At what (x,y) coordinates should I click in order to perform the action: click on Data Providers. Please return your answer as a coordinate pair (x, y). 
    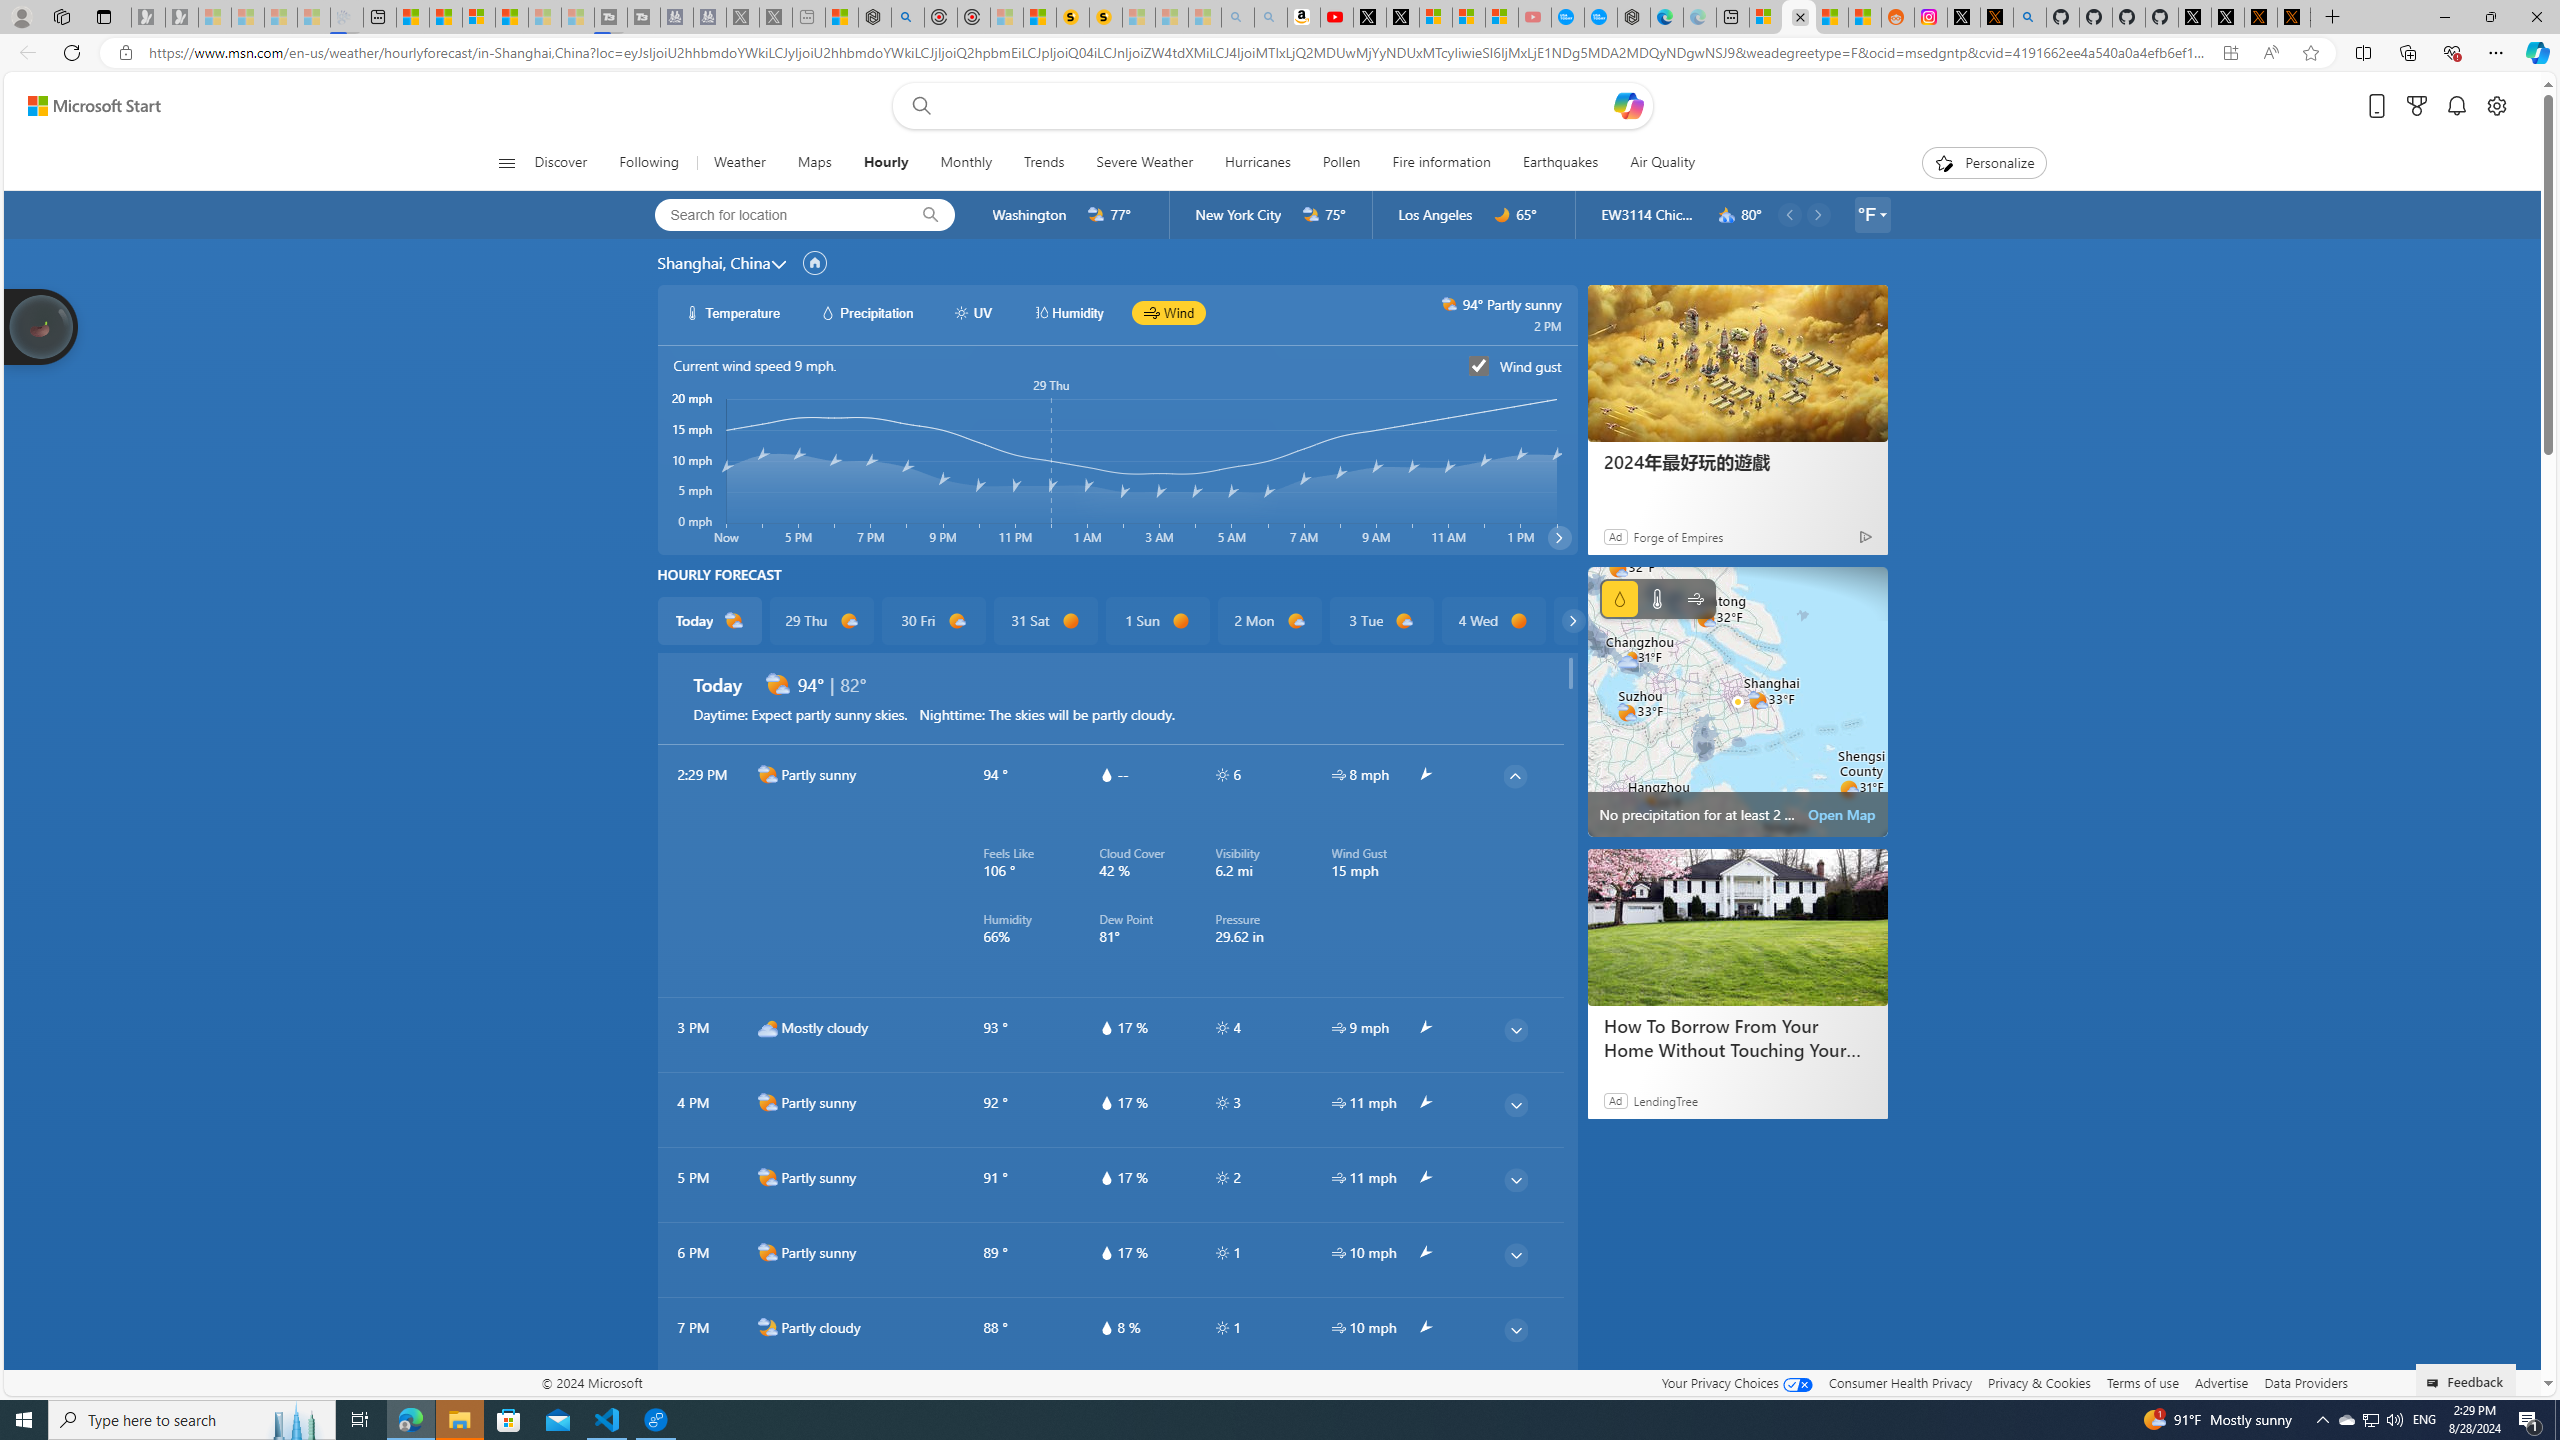
    Looking at the image, I should click on (2305, 1382).